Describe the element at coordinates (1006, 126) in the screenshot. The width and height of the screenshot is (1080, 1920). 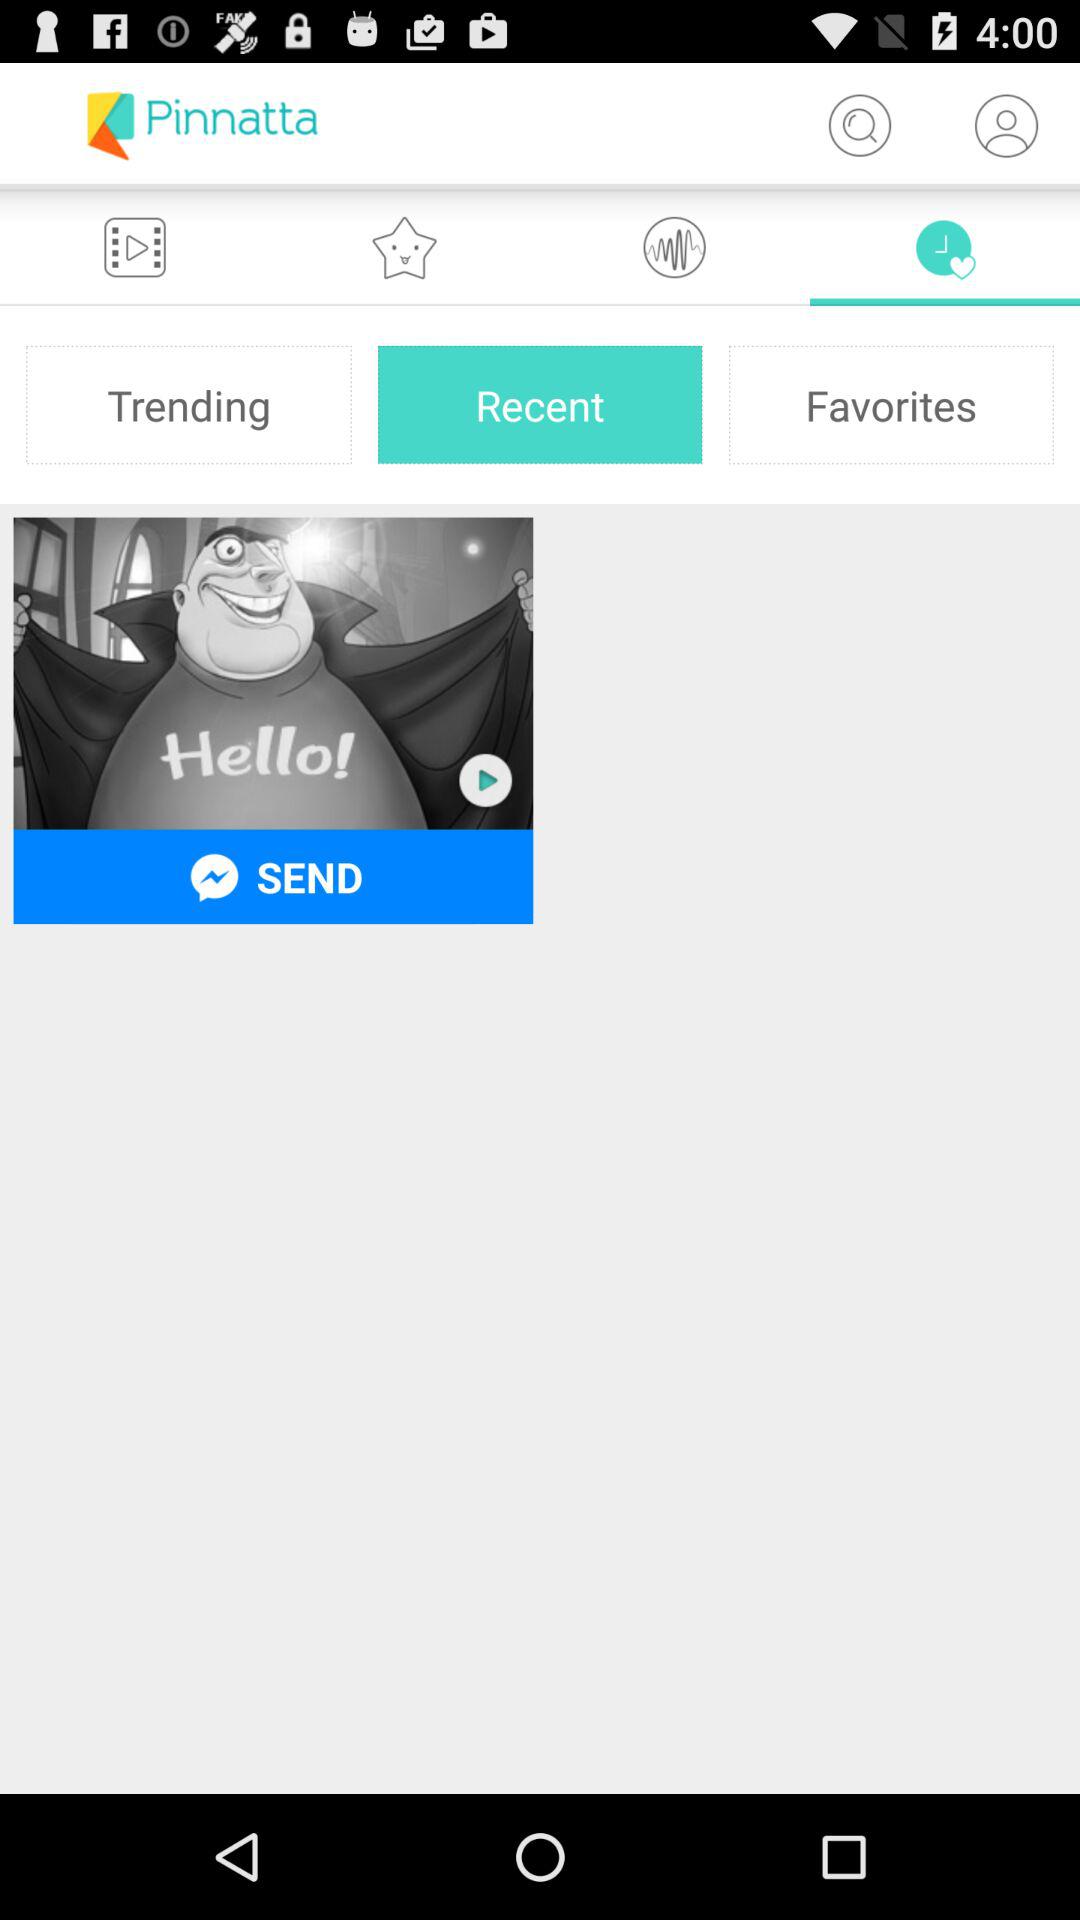
I see `select the icon present right side the search tool` at that location.